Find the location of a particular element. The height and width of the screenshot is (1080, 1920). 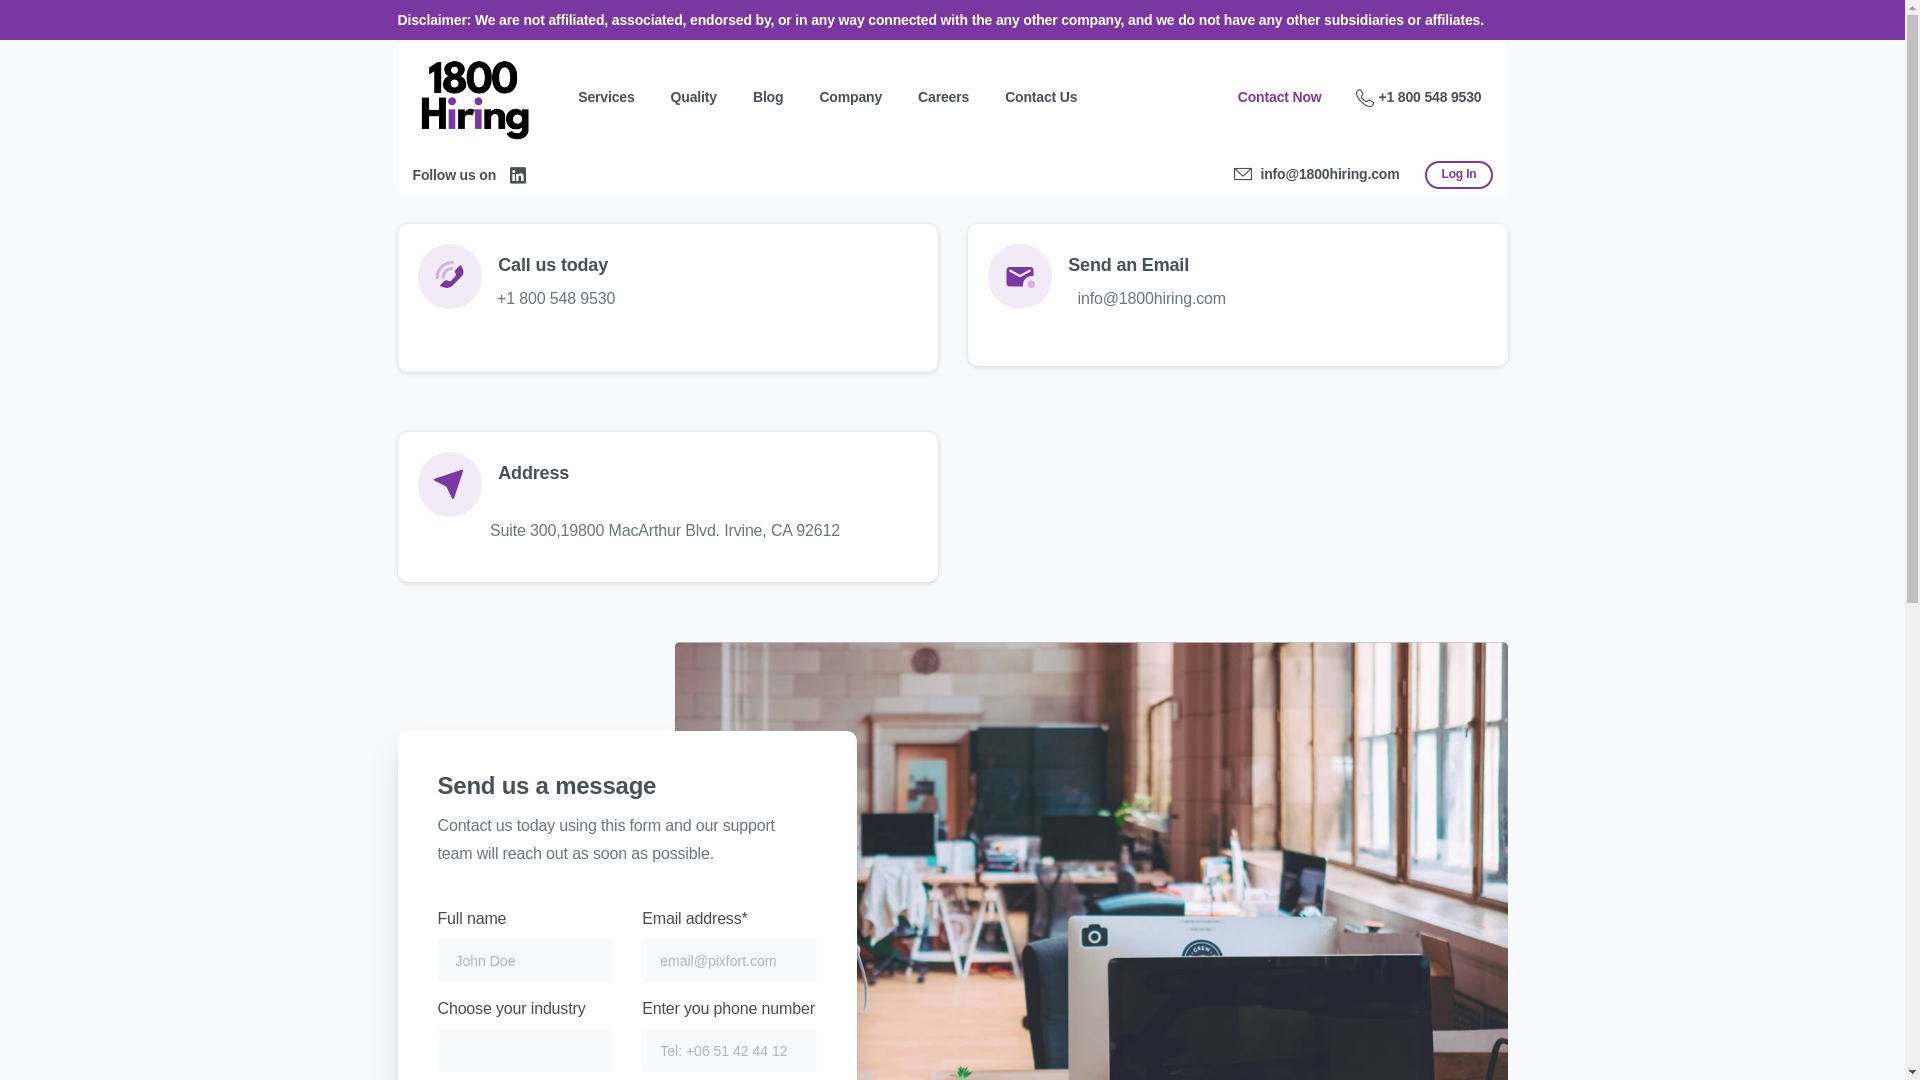

Send an Email is located at coordinates (1238, 289).